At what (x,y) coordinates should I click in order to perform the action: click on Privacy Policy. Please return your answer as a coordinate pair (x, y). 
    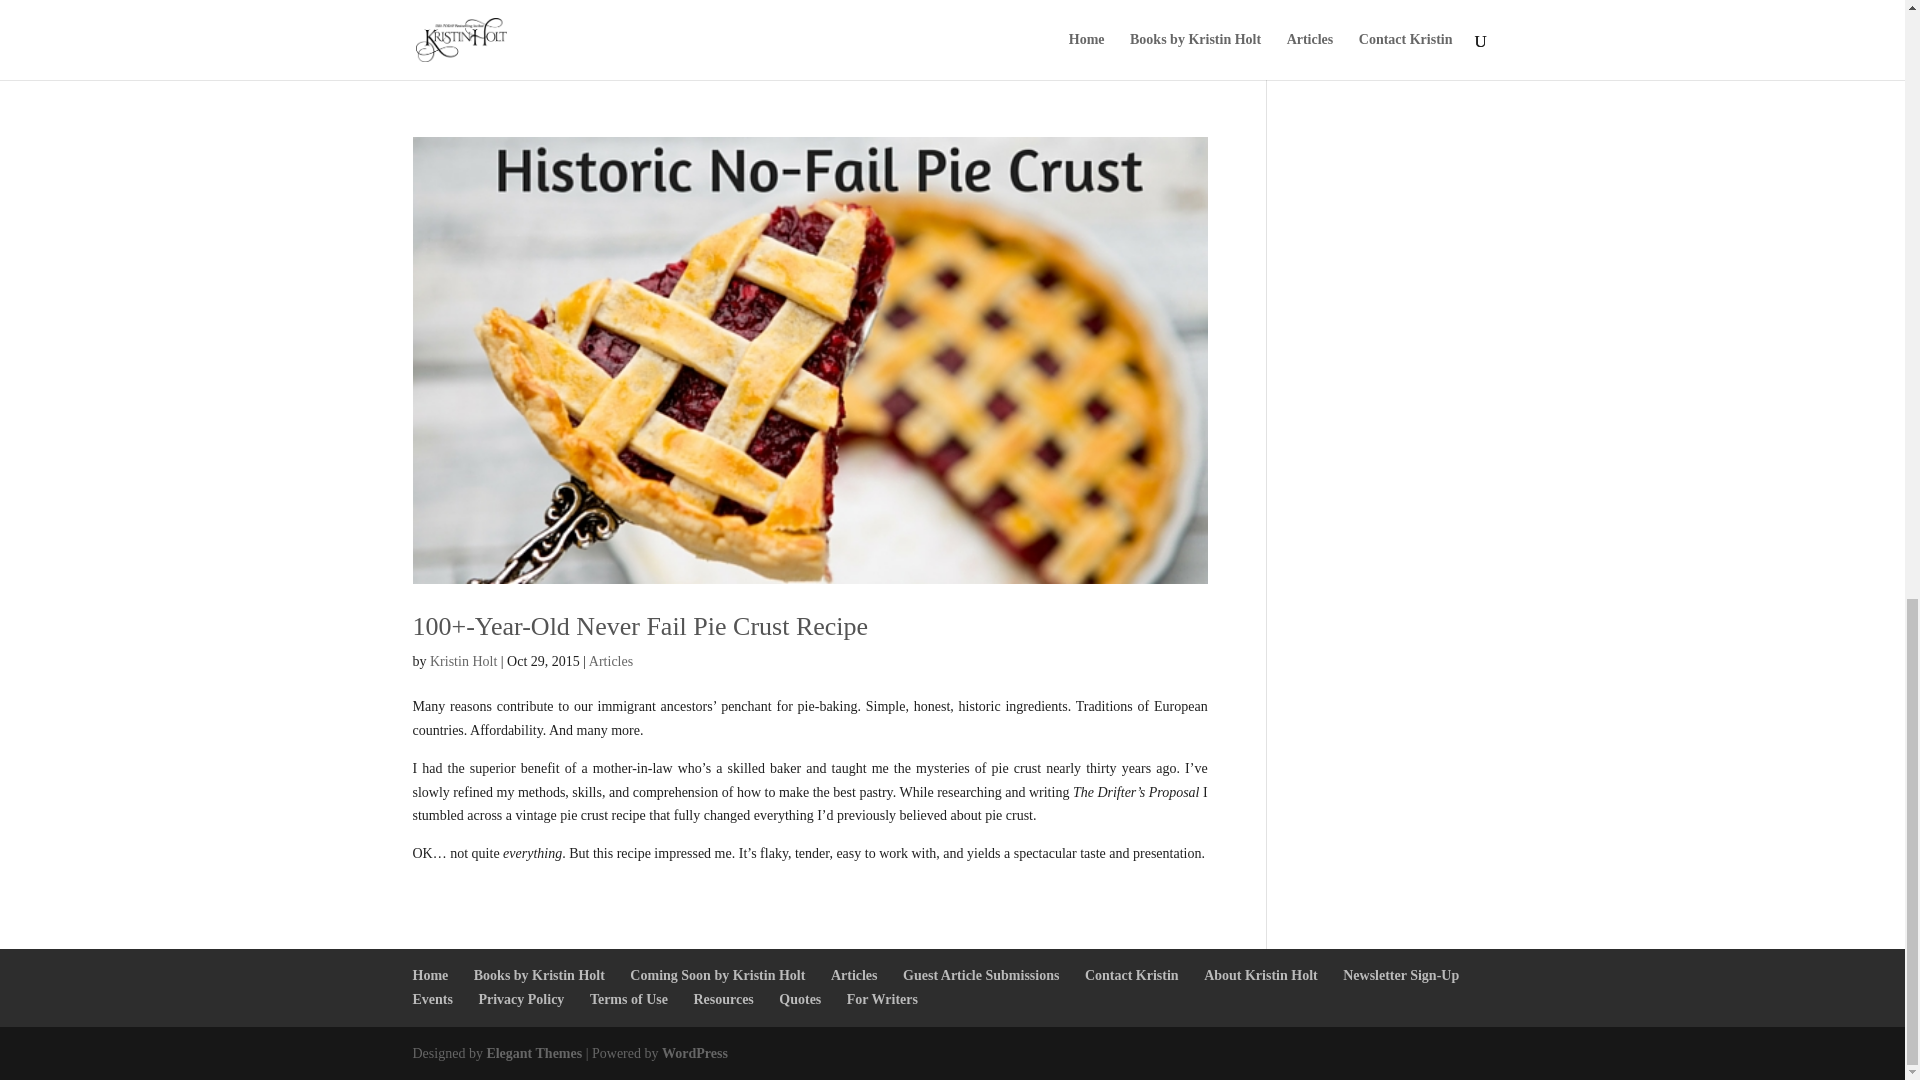
    Looking at the image, I should click on (521, 999).